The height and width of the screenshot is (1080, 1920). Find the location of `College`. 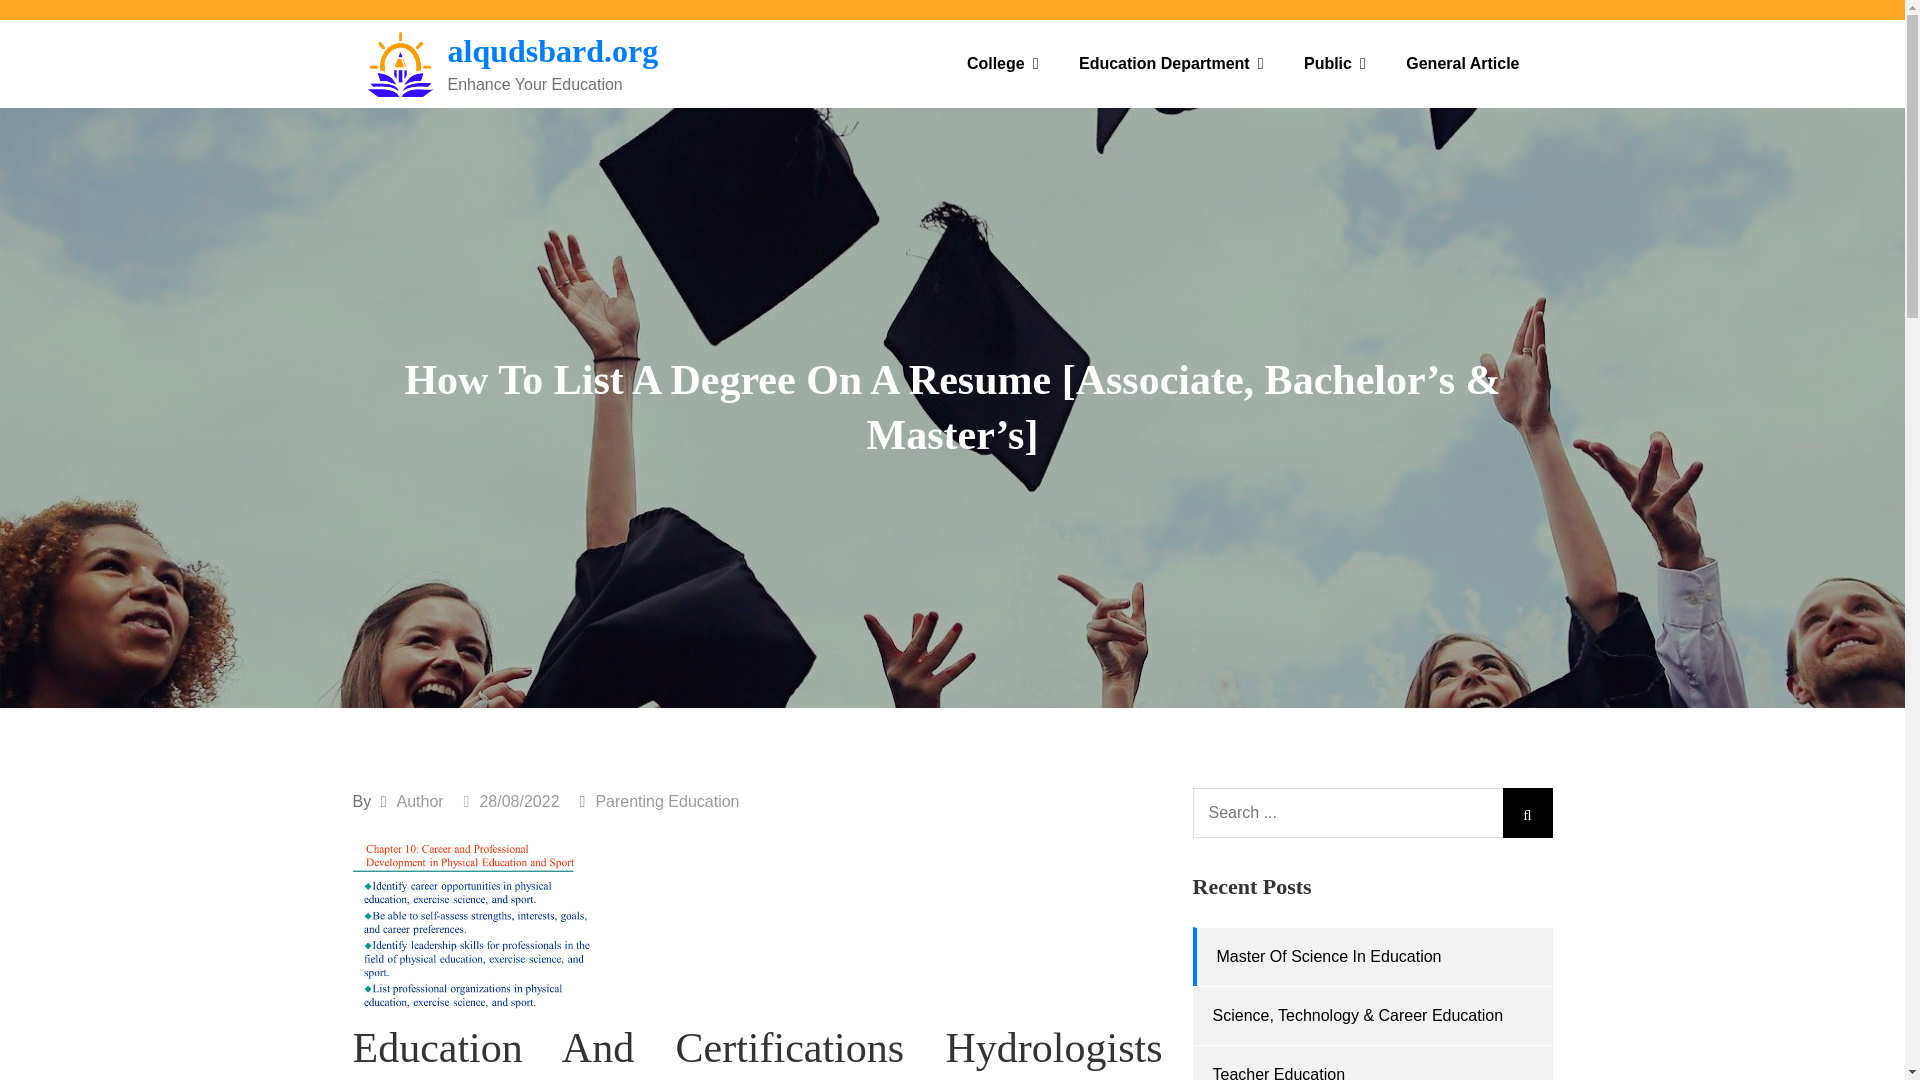

College is located at coordinates (1002, 64).